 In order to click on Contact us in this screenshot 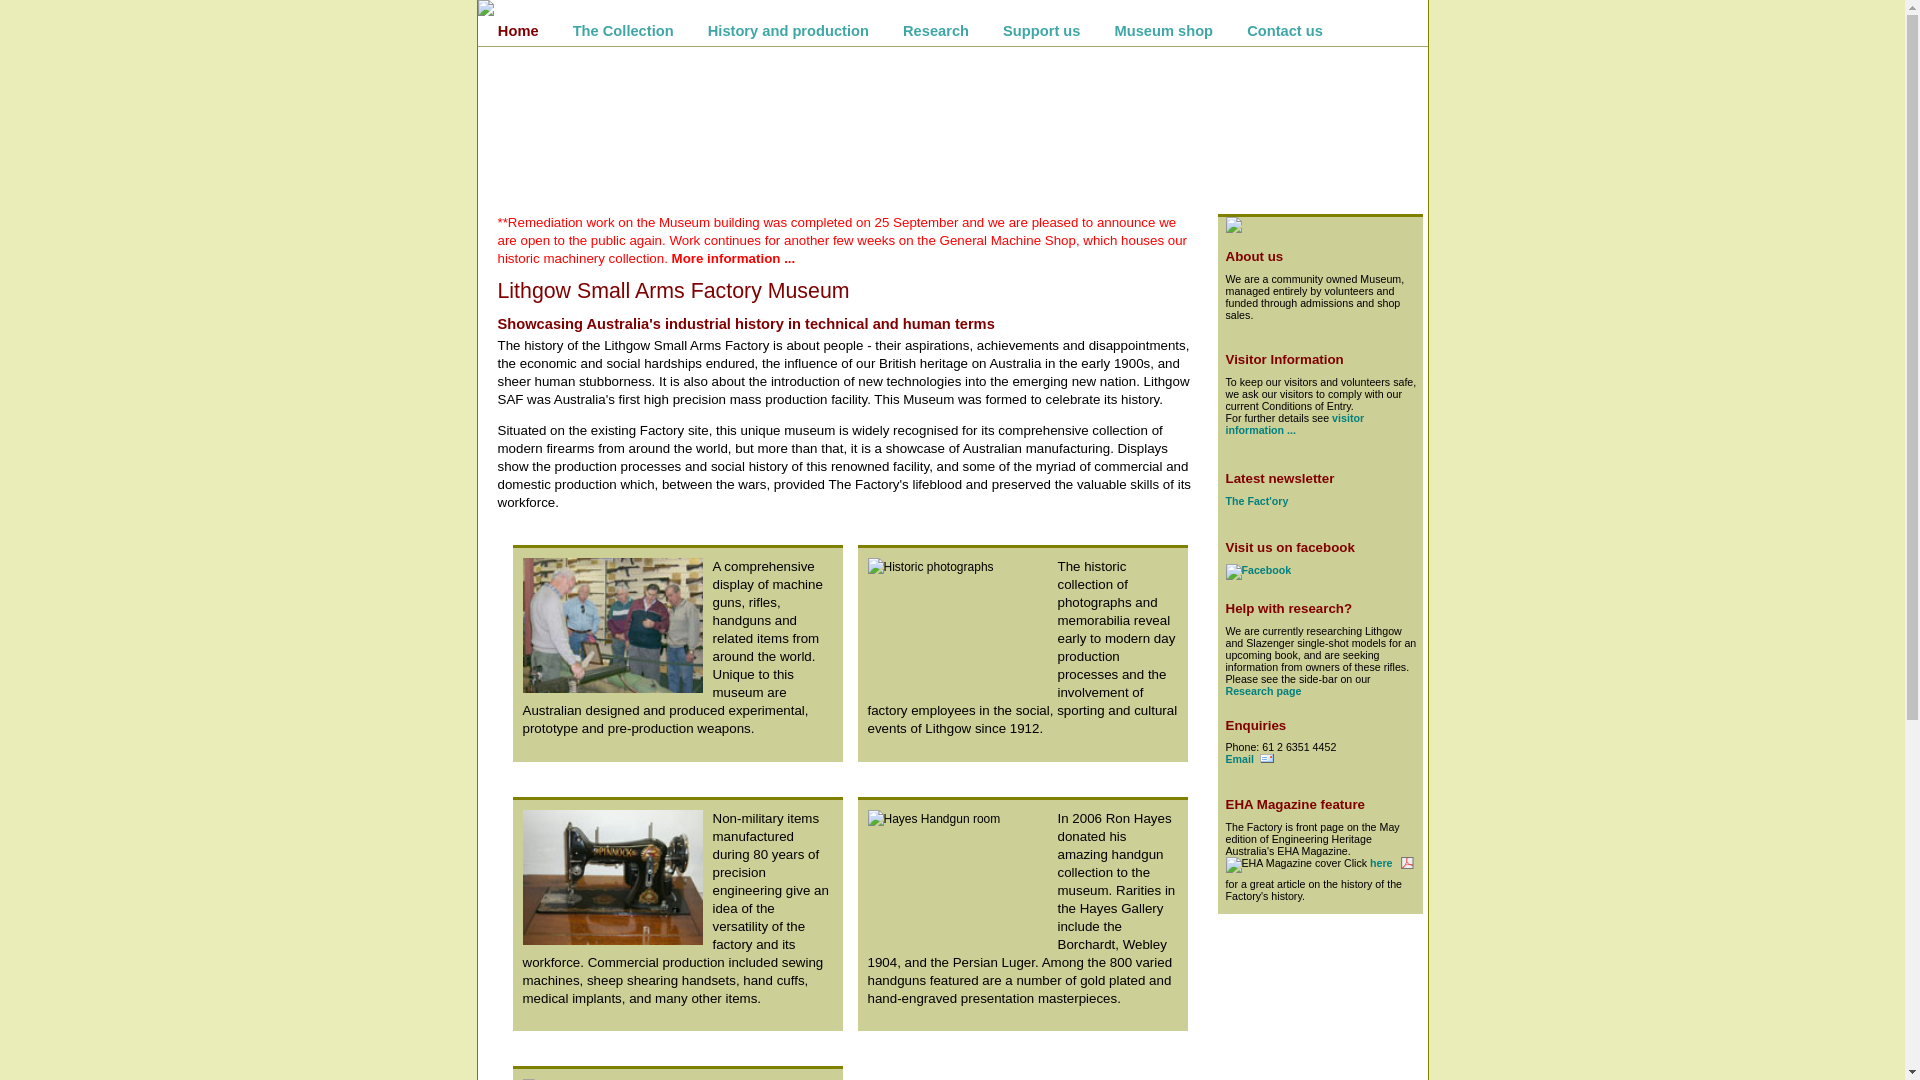, I will do `click(1285, 31)`.